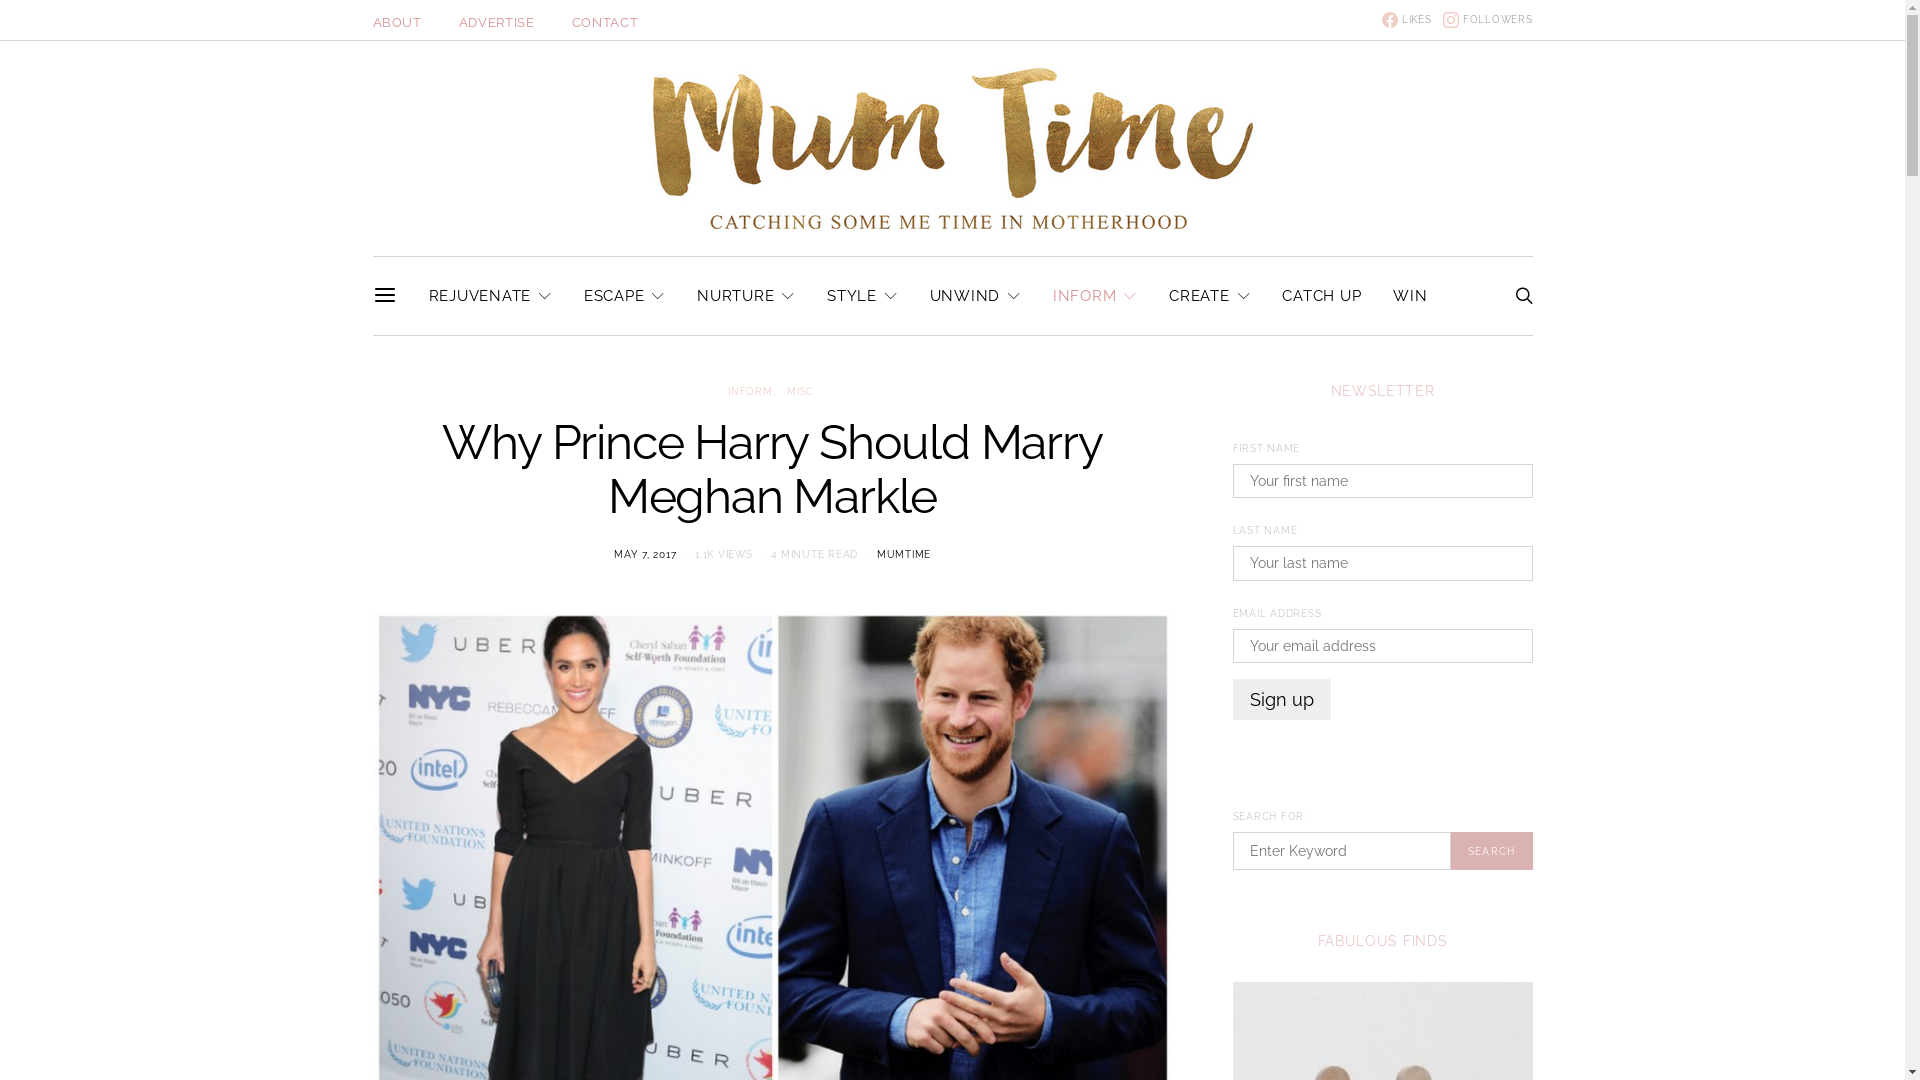 The image size is (1920, 1080). What do you see at coordinates (396, 22) in the screenshot?
I see `ABOUT` at bounding box center [396, 22].